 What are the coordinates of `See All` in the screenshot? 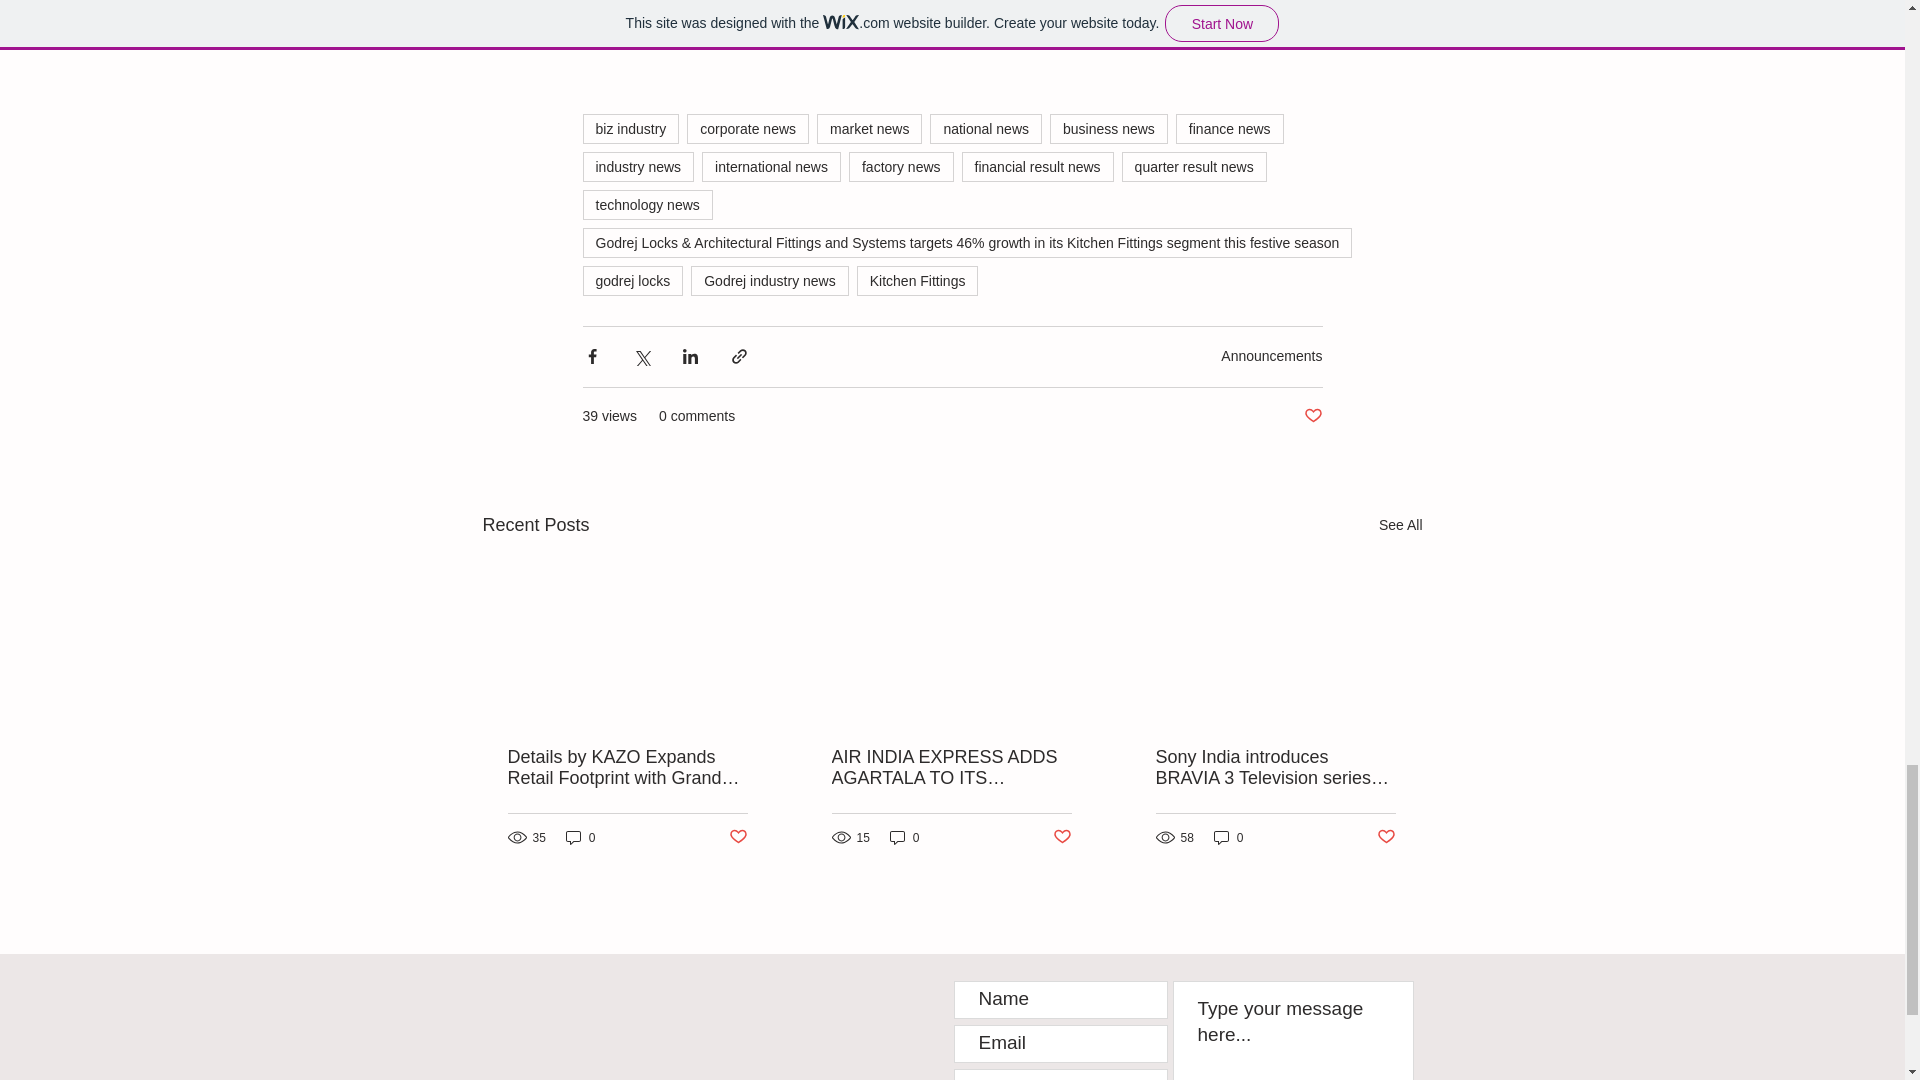 It's located at (1400, 524).